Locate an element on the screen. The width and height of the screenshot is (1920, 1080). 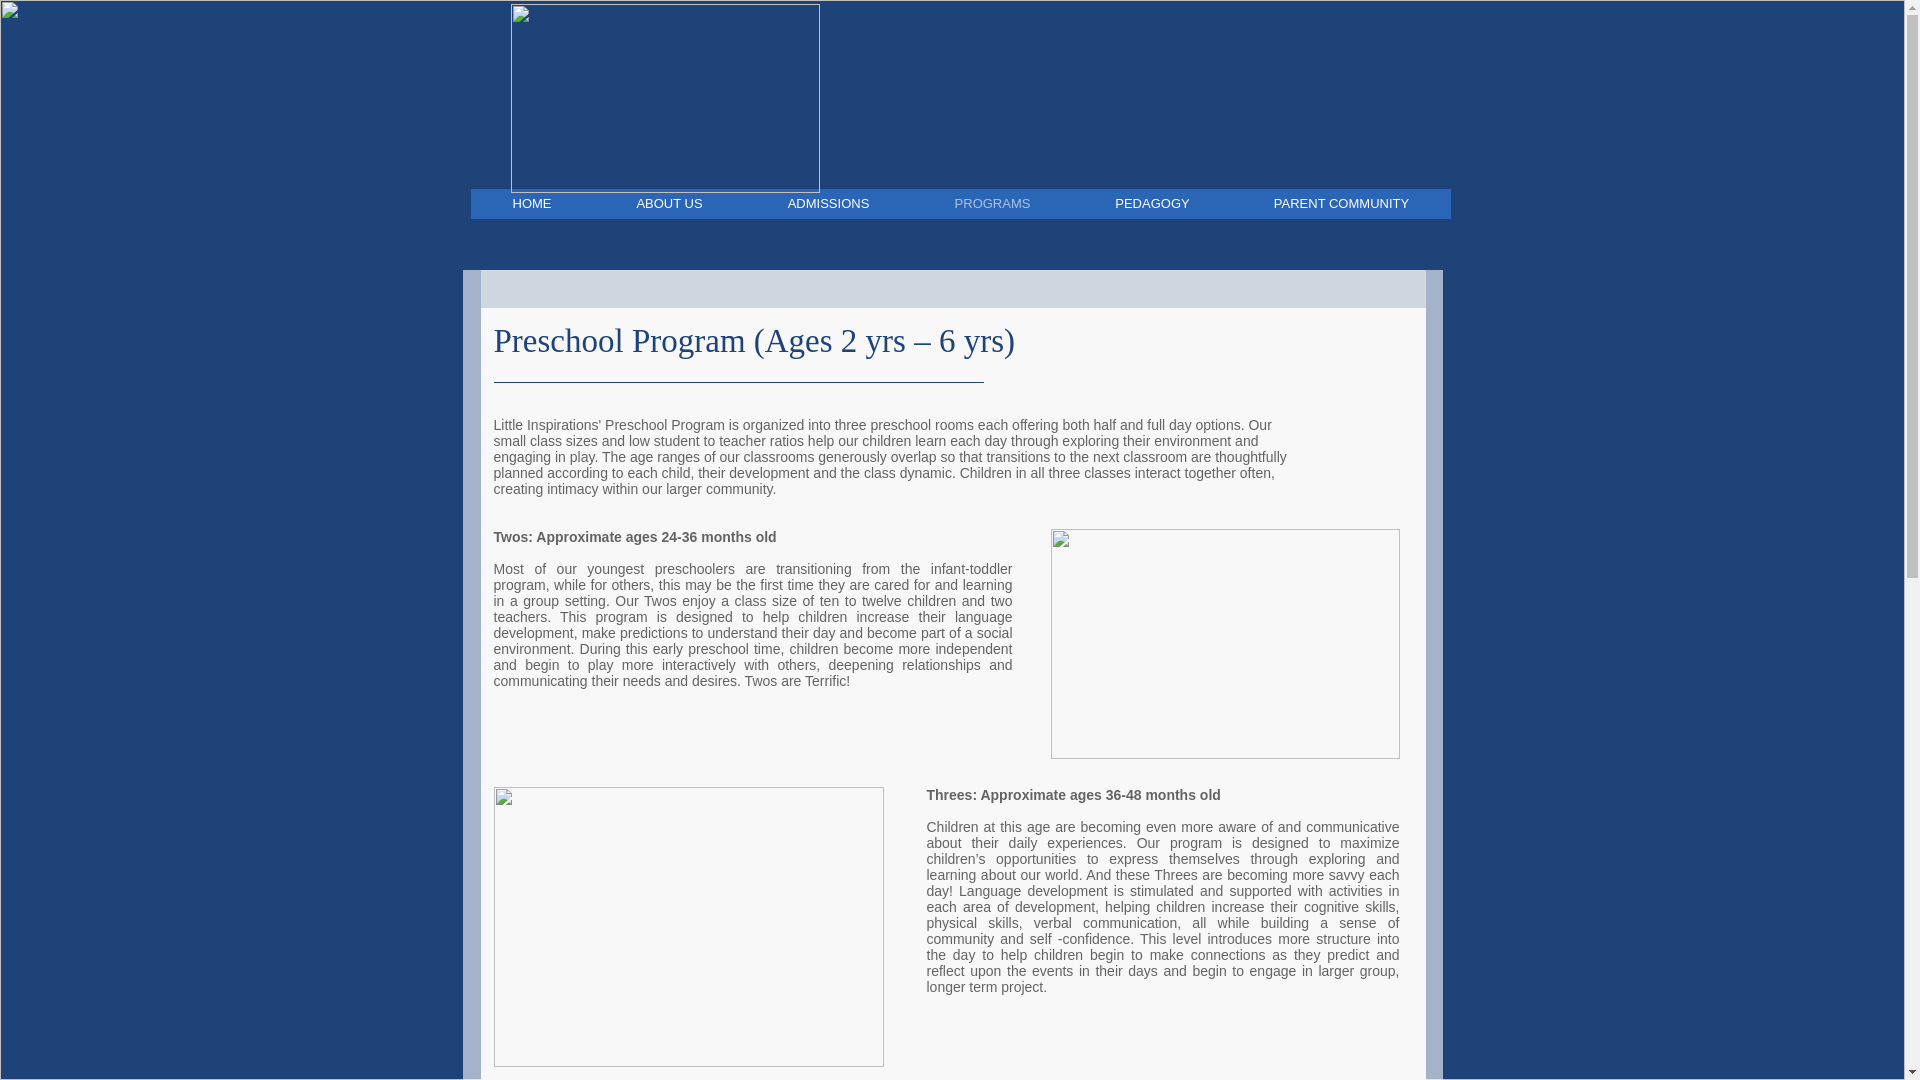
PEDAGOGY is located at coordinates (1150, 204).